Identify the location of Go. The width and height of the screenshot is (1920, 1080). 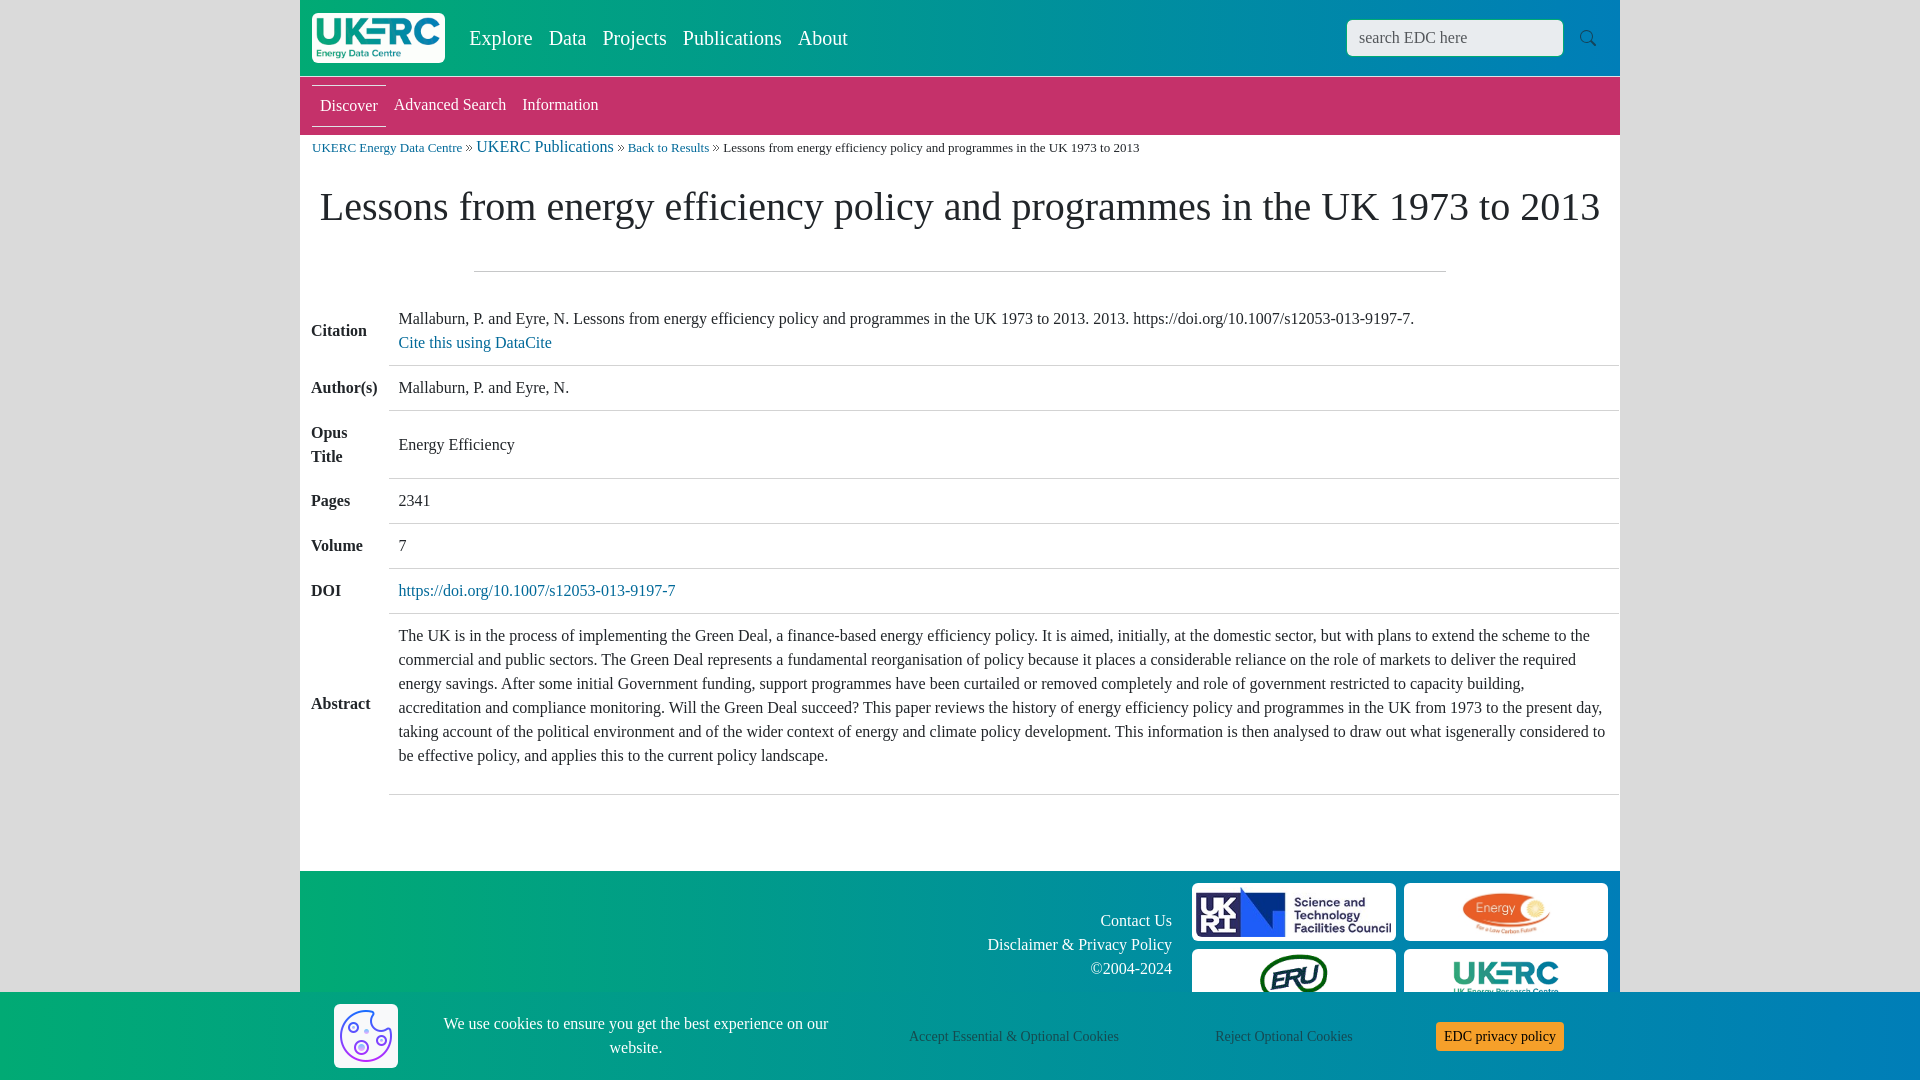
(1588, 37).